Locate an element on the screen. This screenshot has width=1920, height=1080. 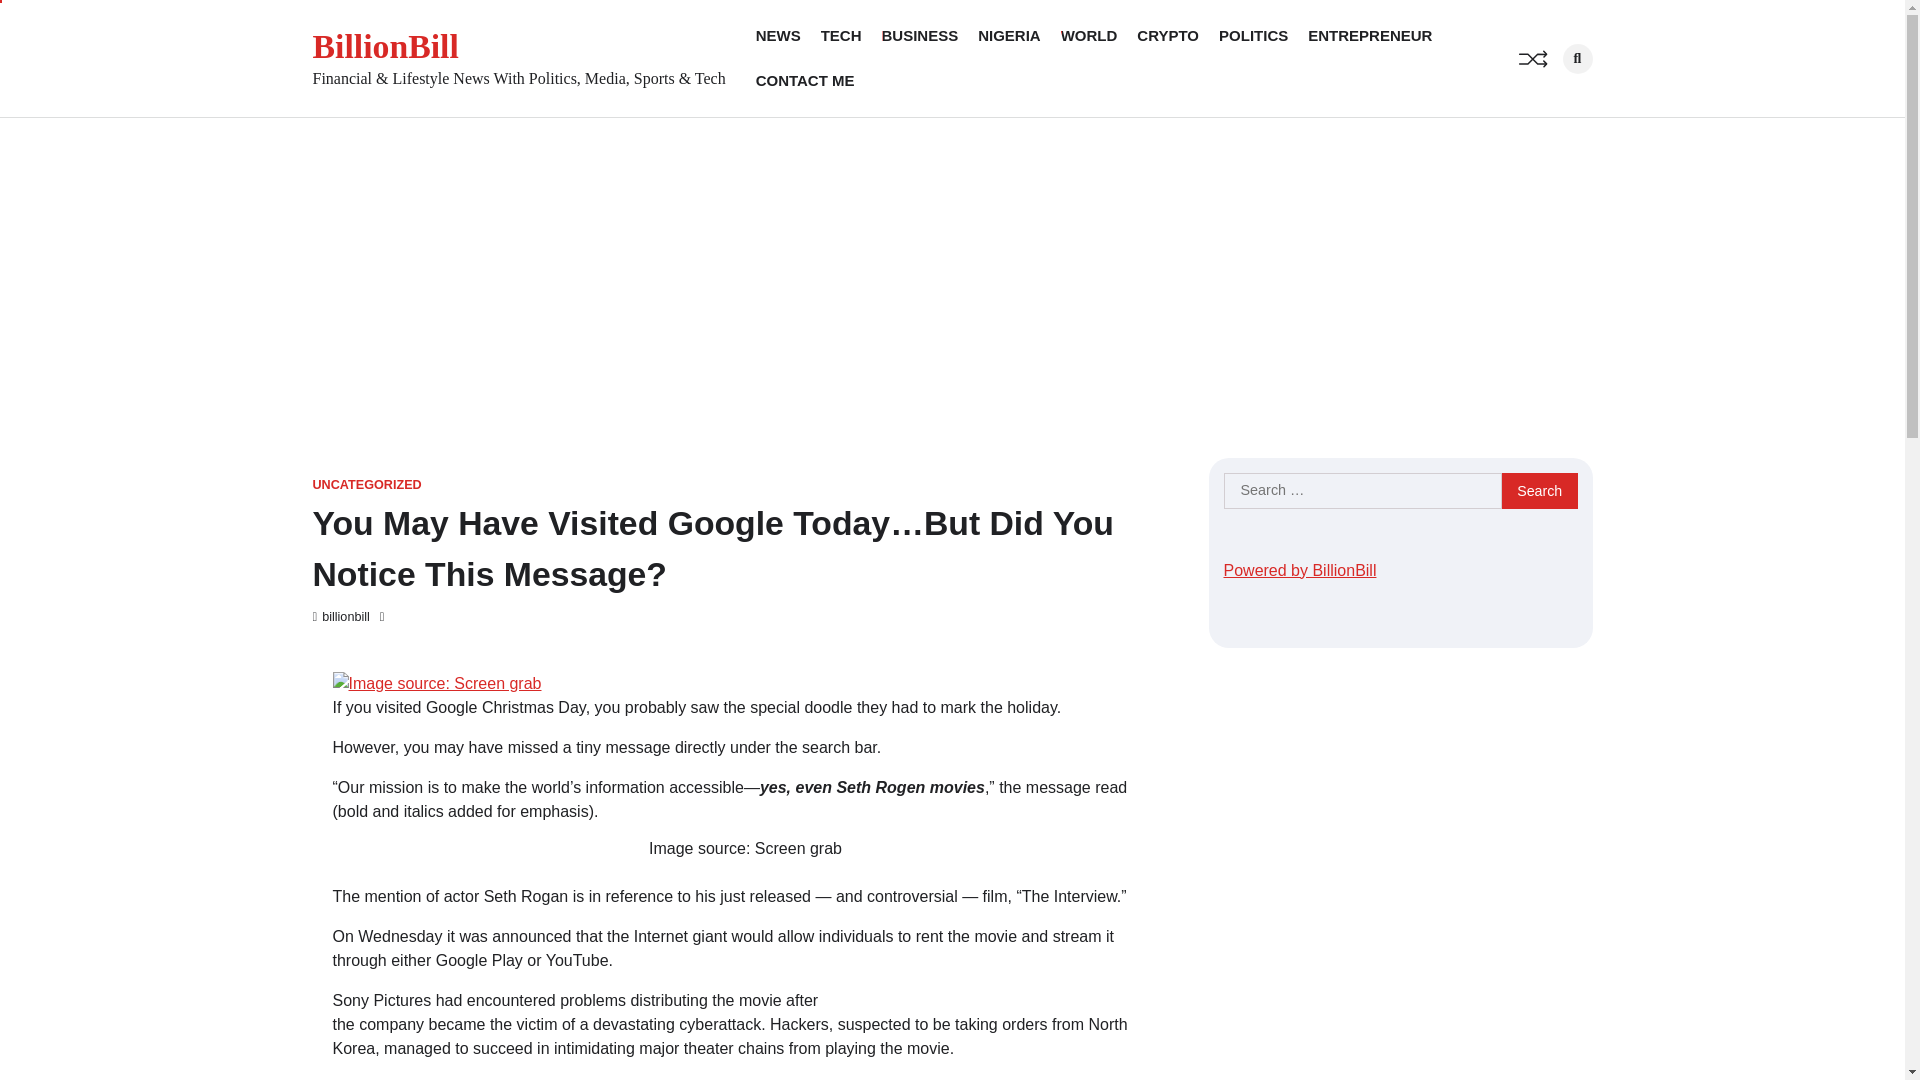
NIGERIA is located at coordinates (1008, 36).